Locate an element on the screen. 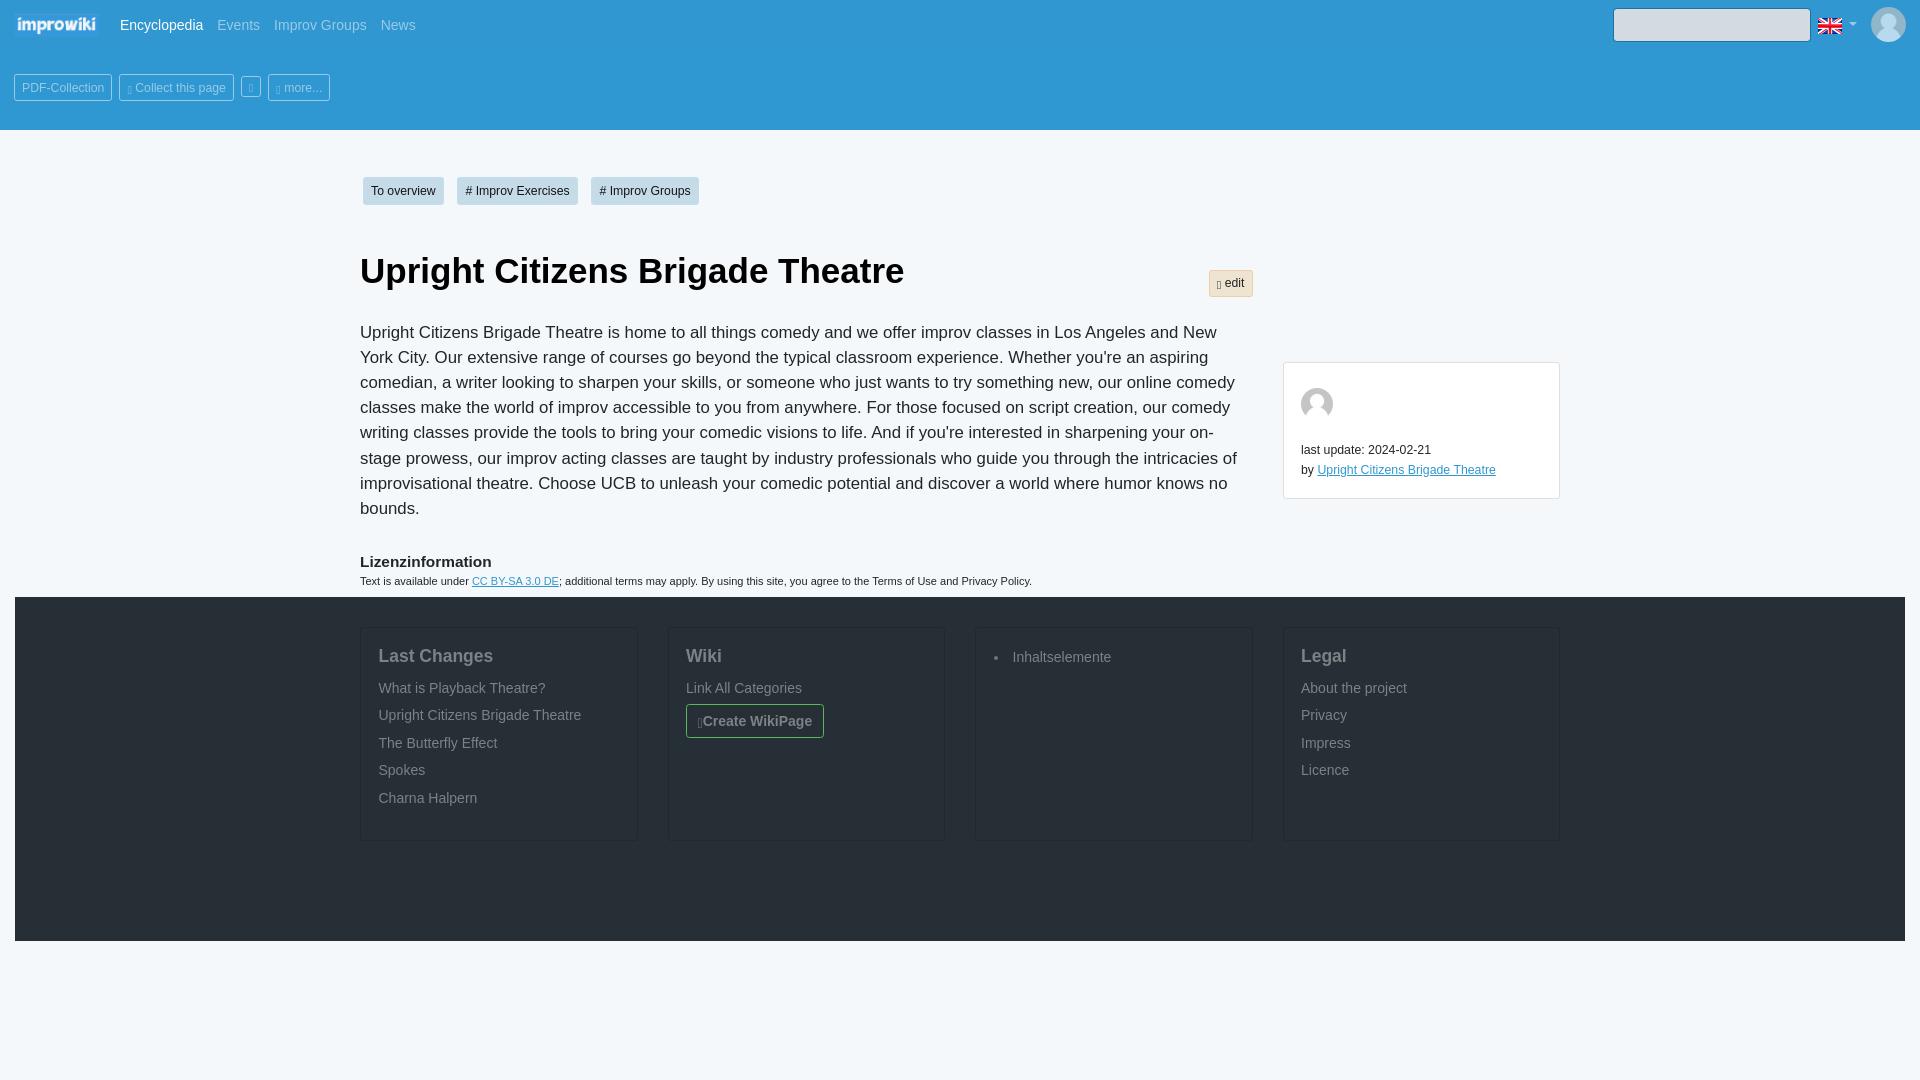 The width and height of the screenshot is (1920, 1080). CC BY-SA 3.0 DE is located at coordinates (515, 580).